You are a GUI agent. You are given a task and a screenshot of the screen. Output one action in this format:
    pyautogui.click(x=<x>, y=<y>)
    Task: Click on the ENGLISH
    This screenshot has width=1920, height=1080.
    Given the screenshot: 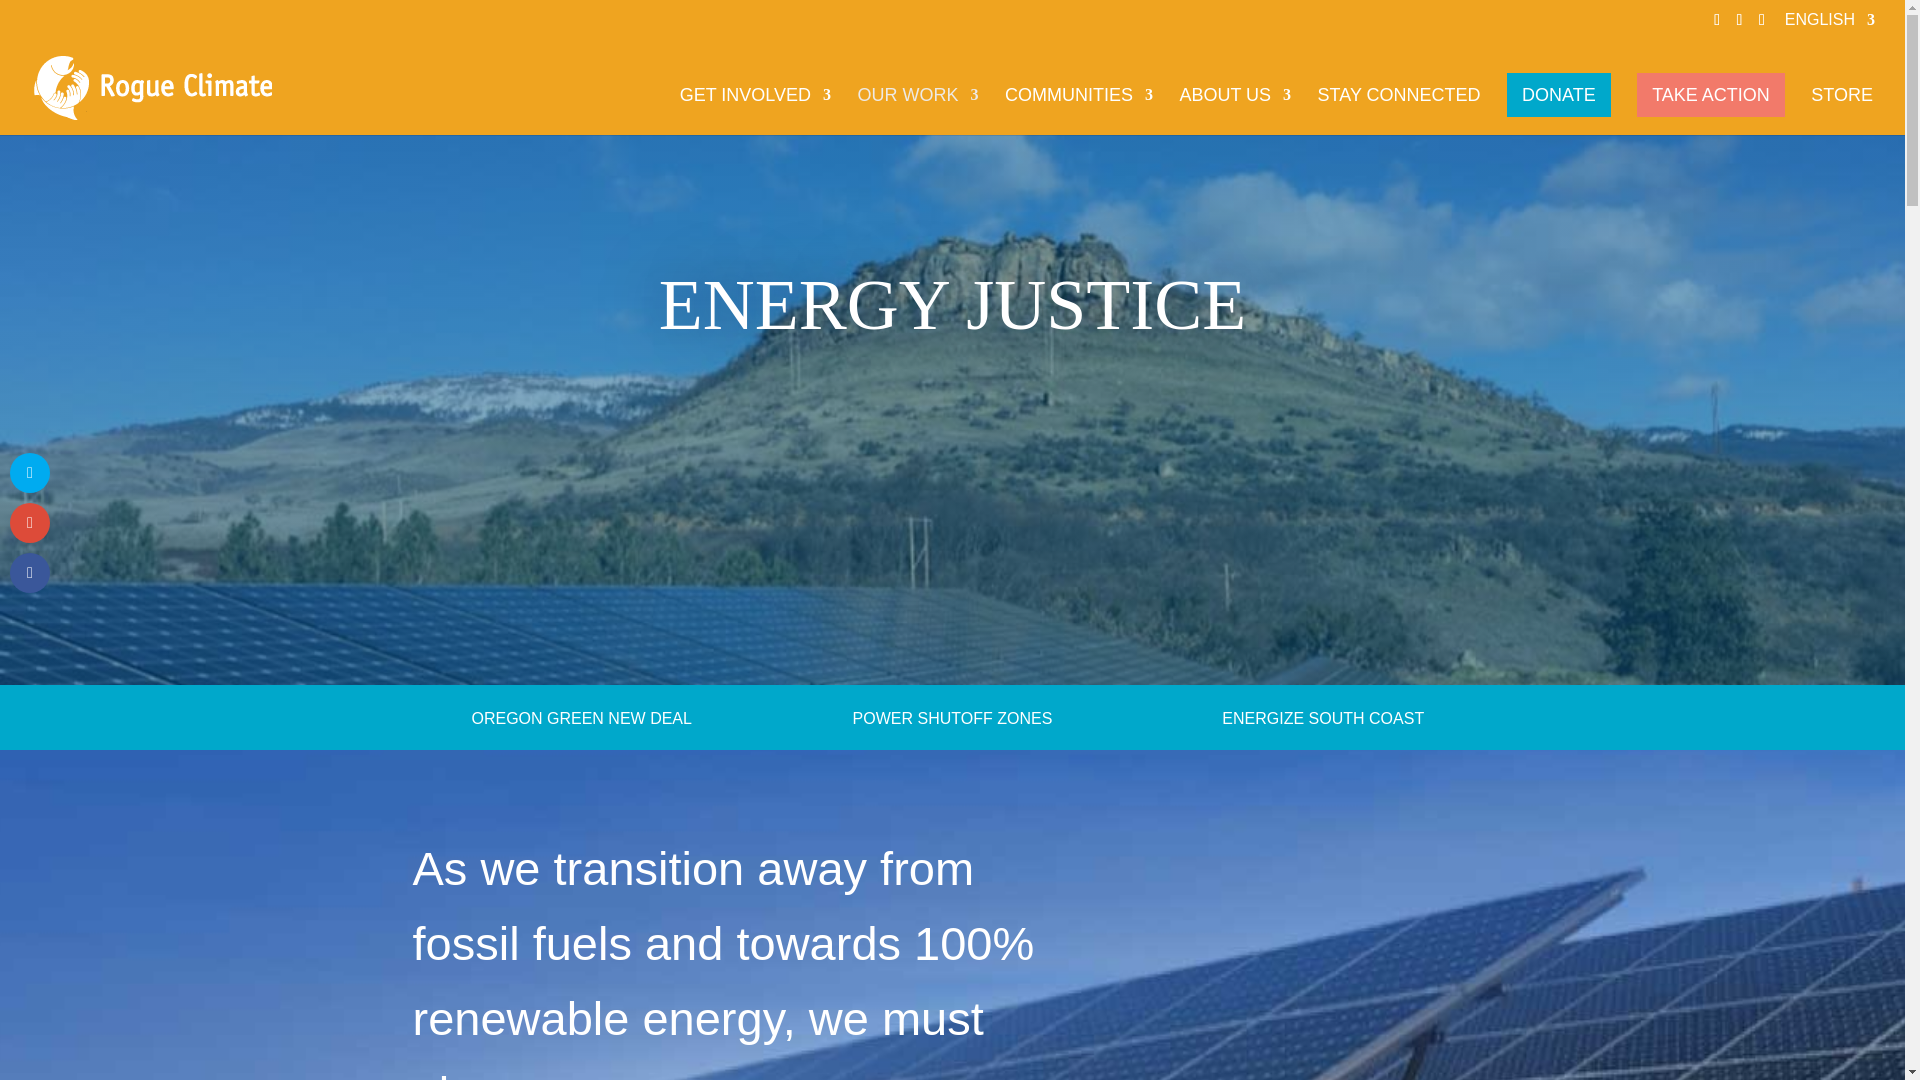 What is the action you would take?
    pyautogui.click(x=1830, y=25)
    